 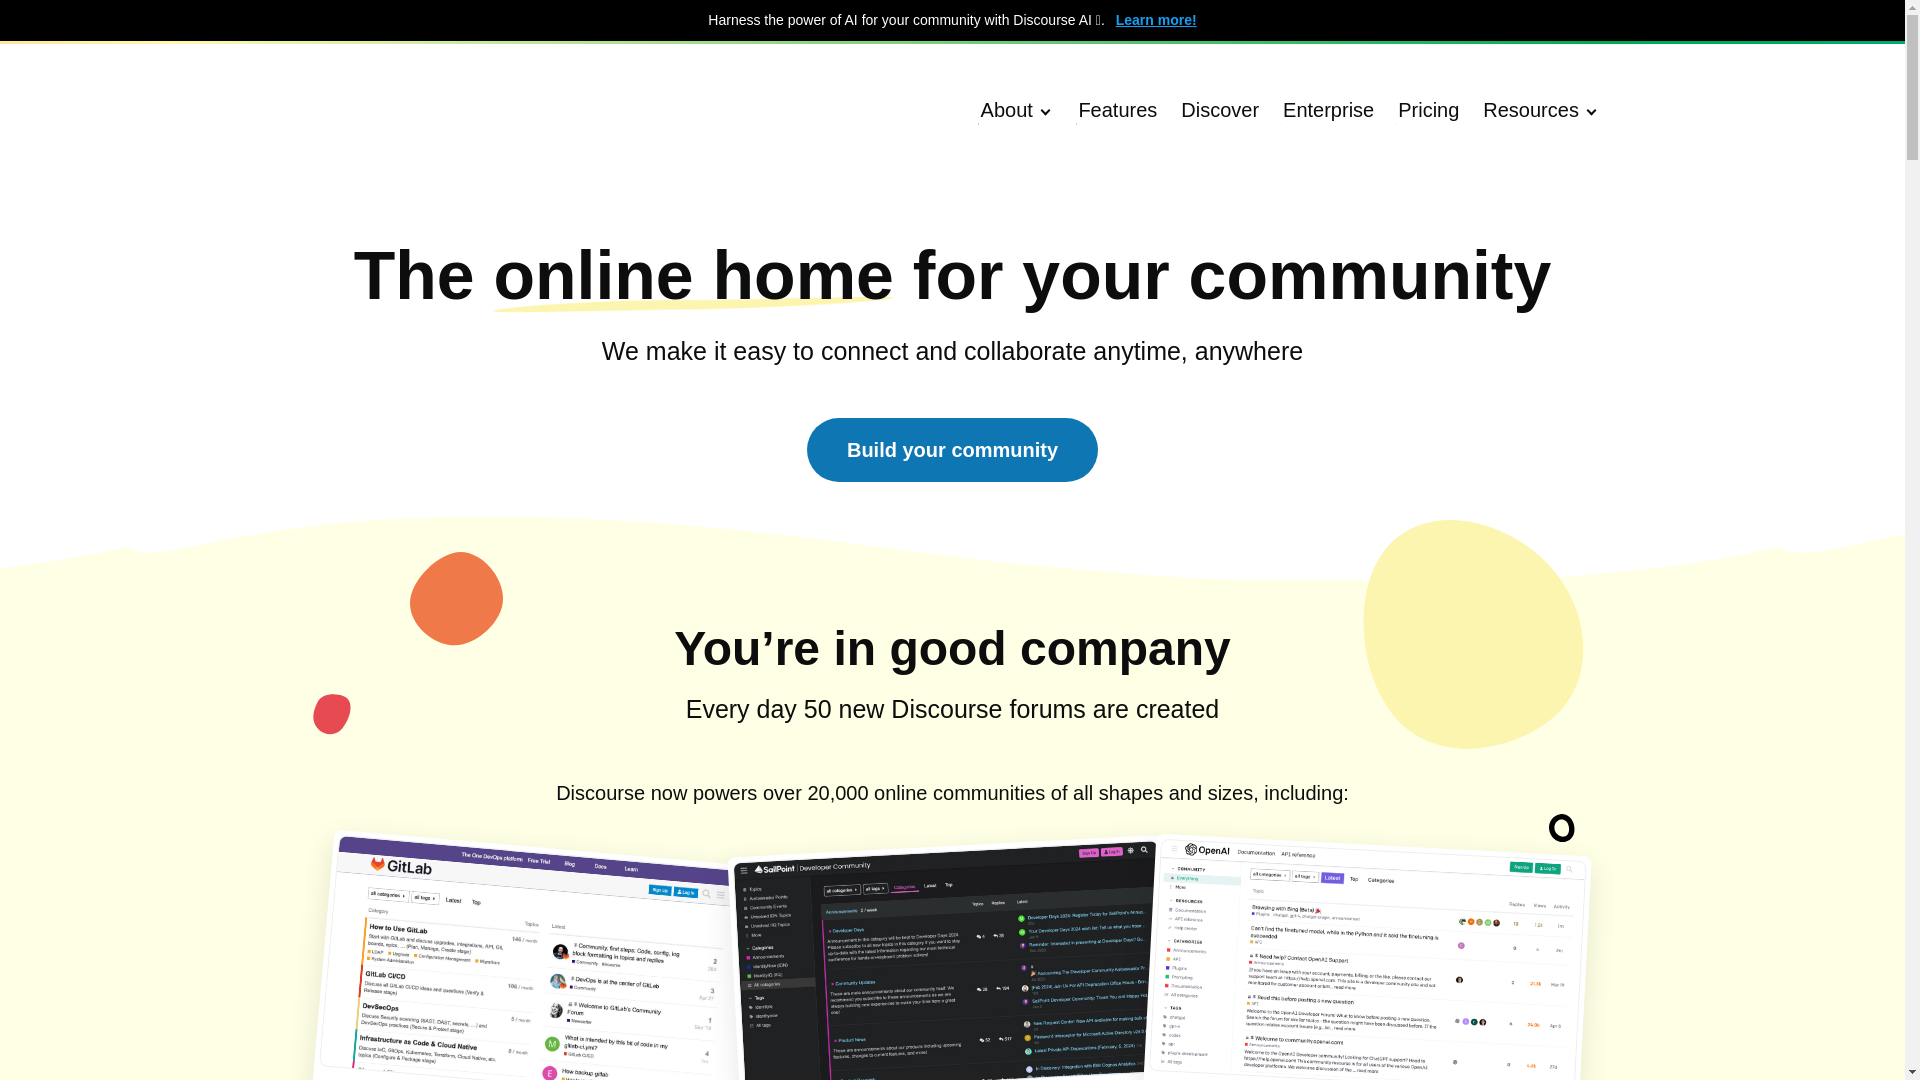 What do you see at coordinates (952, 449) in the screenshot?
I see `Build your community` at bounding box center [952, 449].